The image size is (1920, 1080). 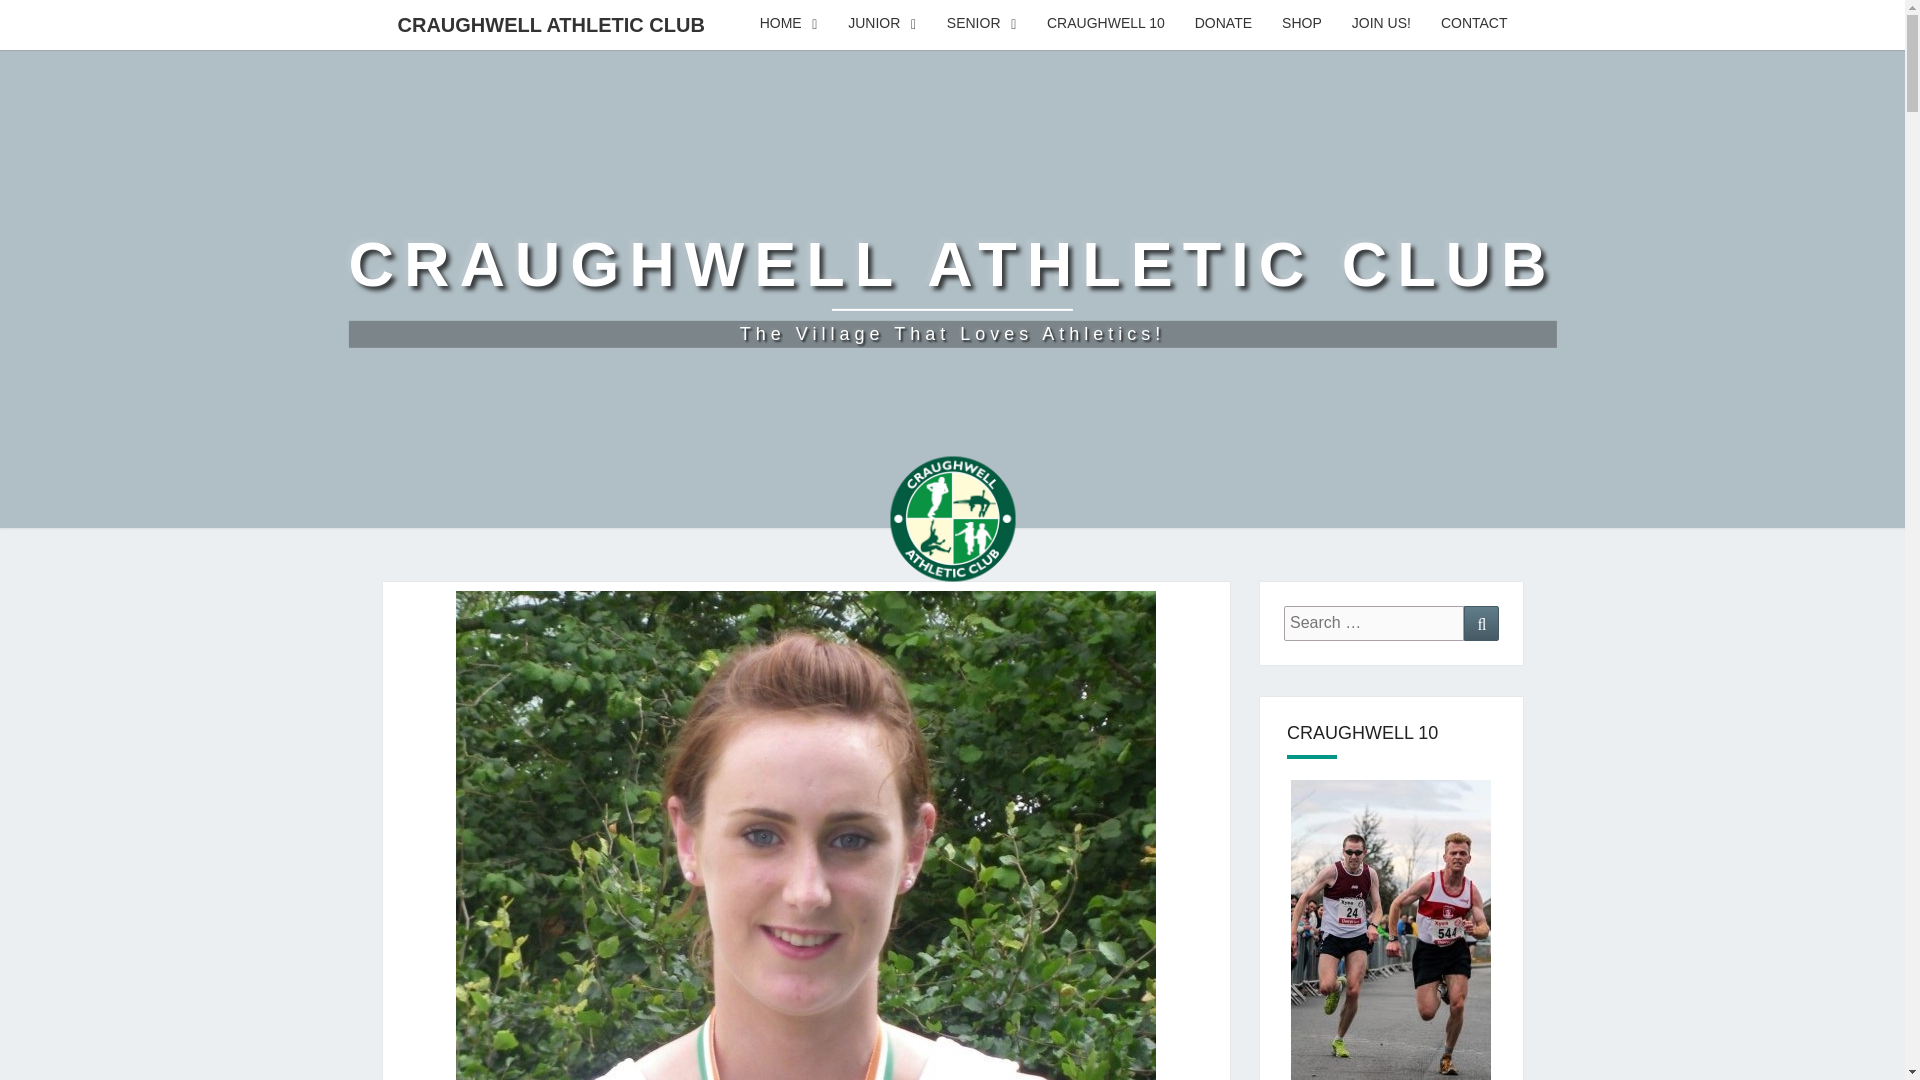 What do you see at coordinates (951, 288) in the screenshot?
I see `CONTACT` at bounding box center [951, 288].